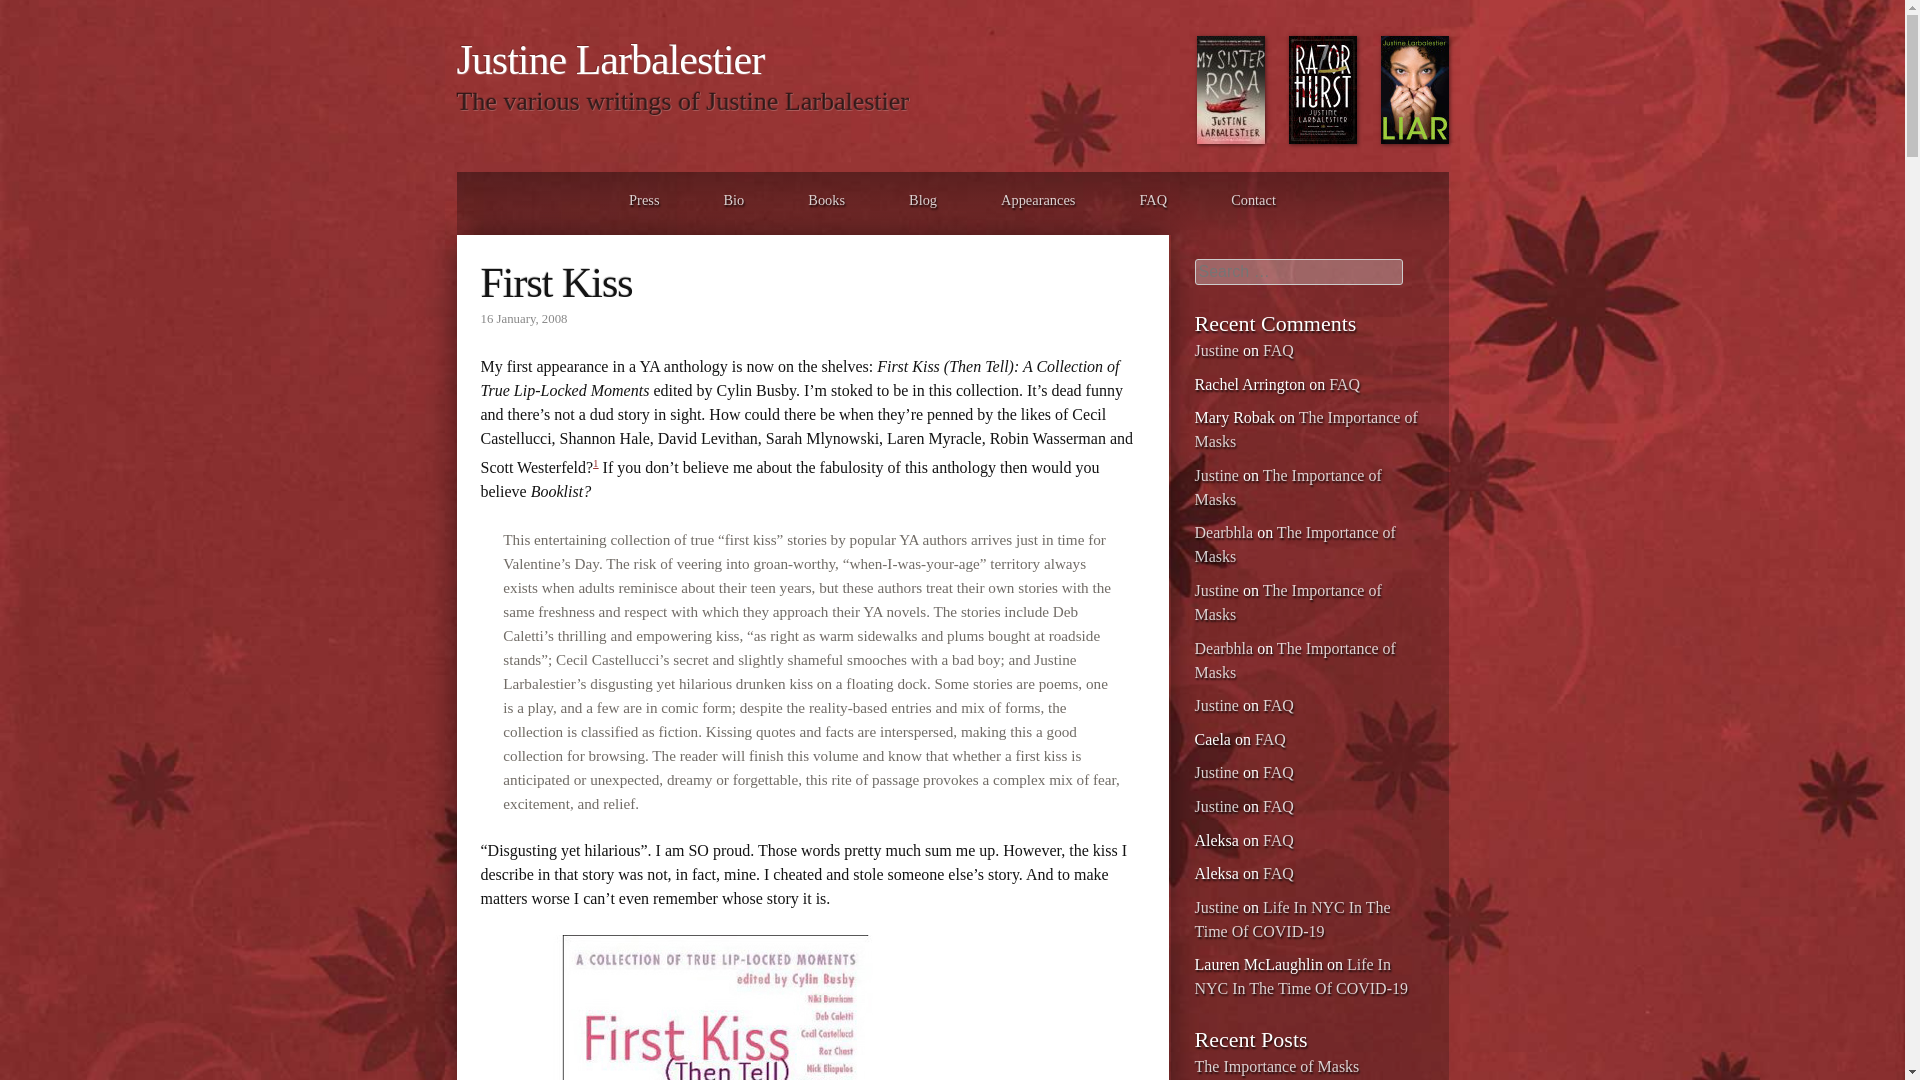 The width and height of the screenshot is (1920, 1080). What do you see at coordinates (644, 199) in the screenshot?
I see `Press` at bounding box center [644, 199].